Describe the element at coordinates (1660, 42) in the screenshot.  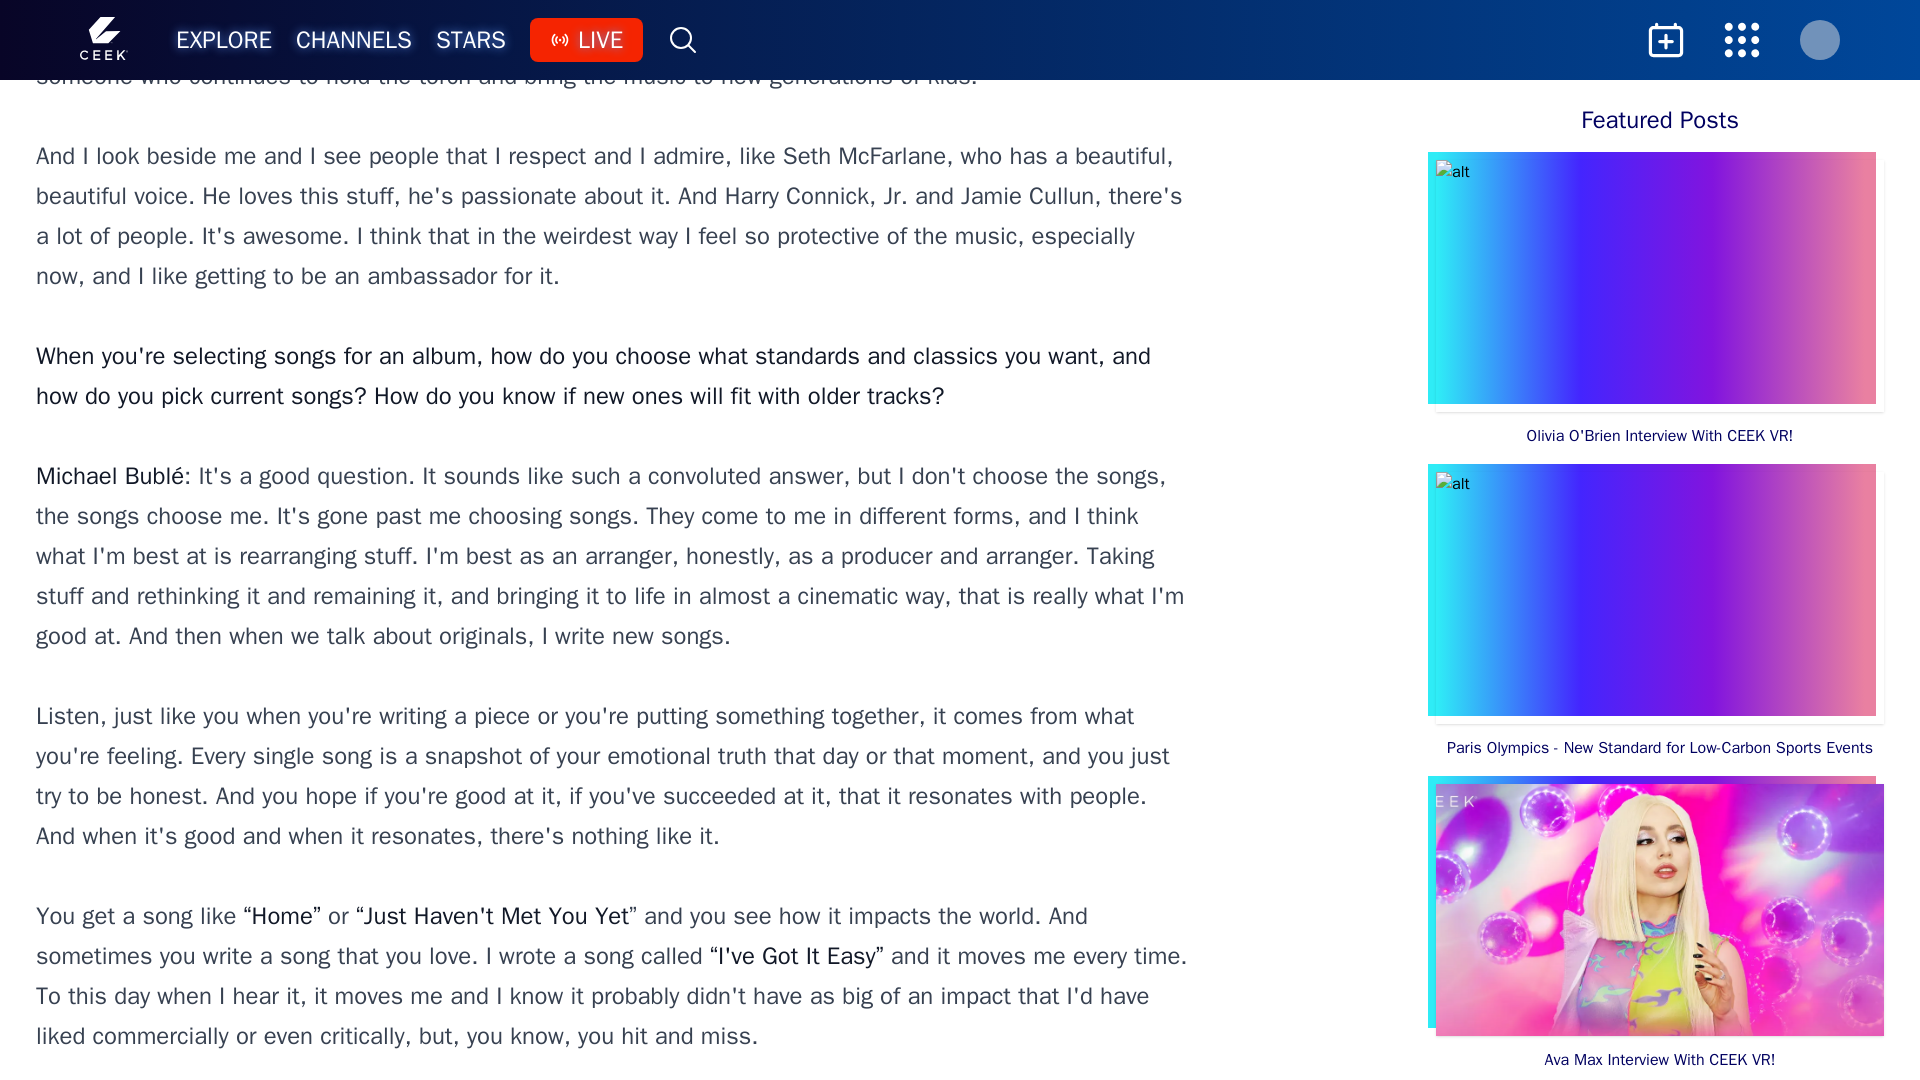
I see `Jimmy Eat World Interview With CEEK VR!` at that location.